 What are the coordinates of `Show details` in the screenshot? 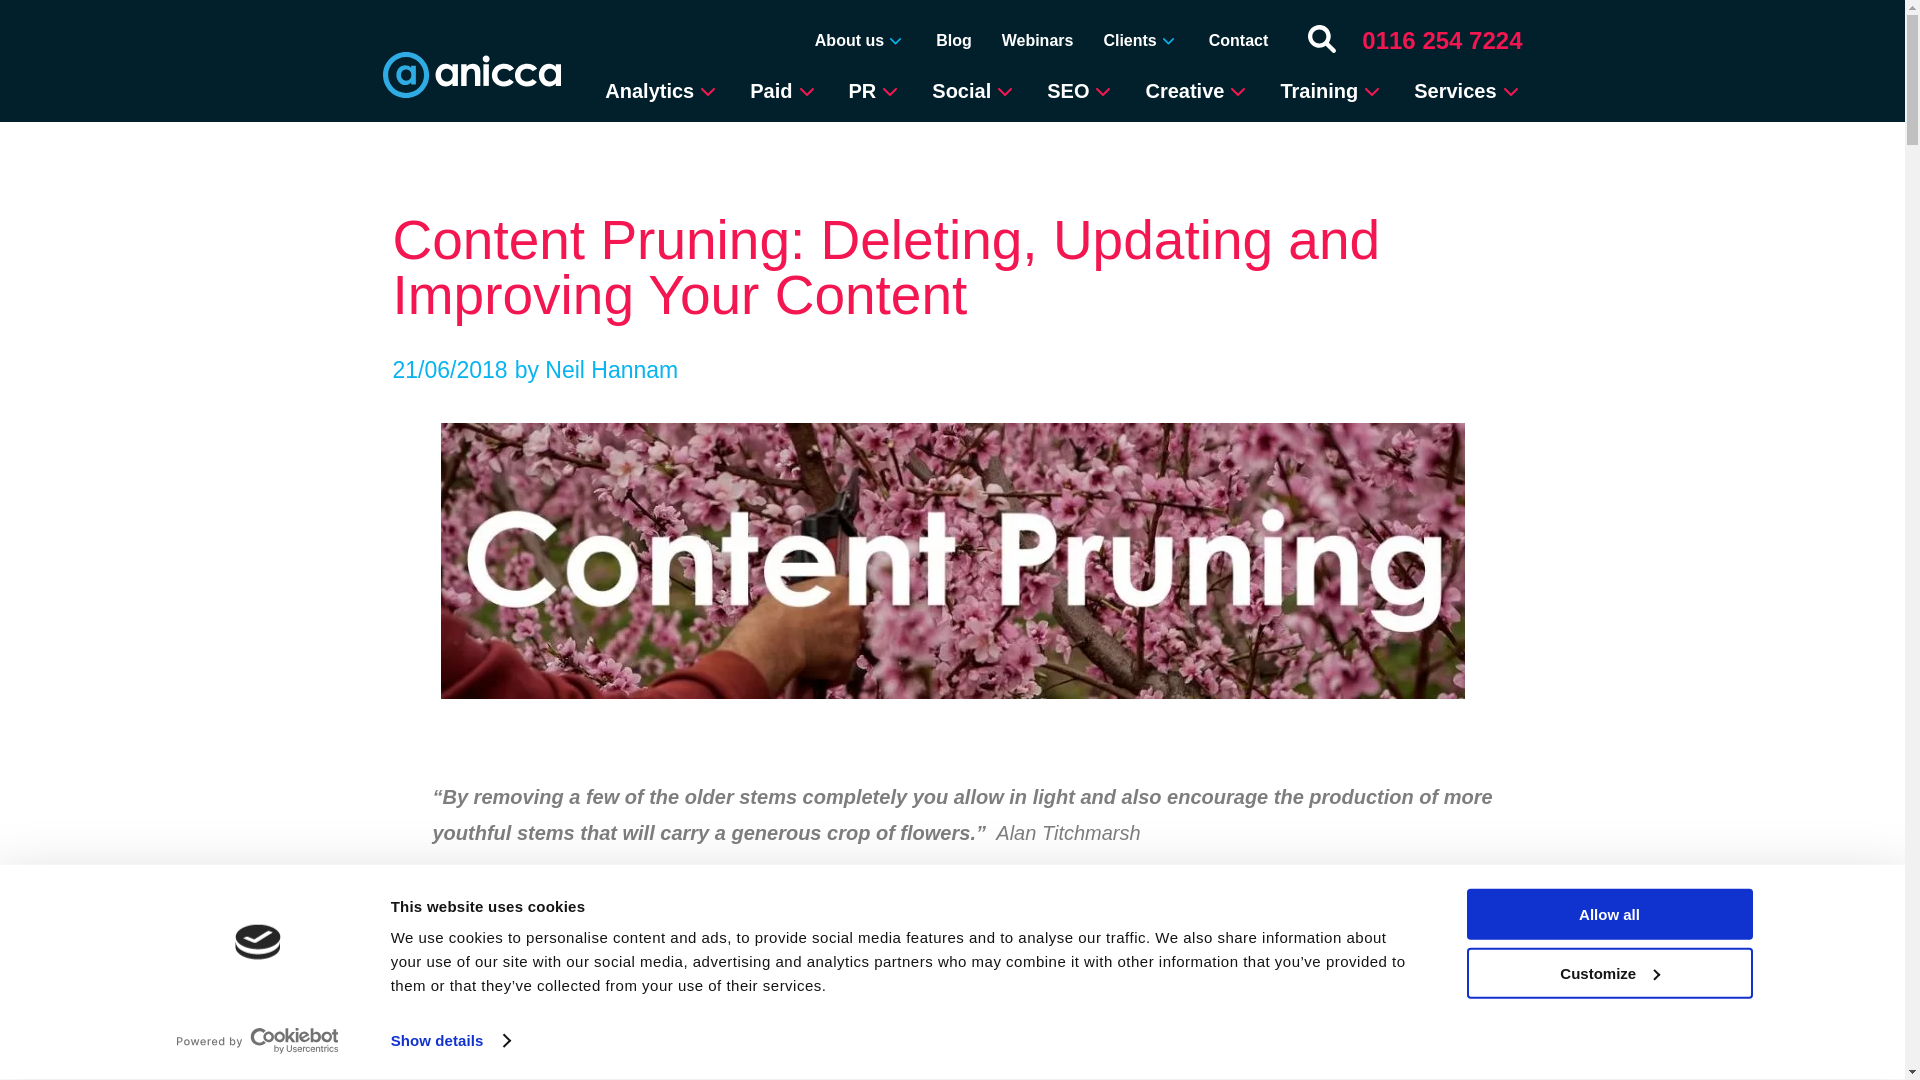 It's located at (450, 1041).